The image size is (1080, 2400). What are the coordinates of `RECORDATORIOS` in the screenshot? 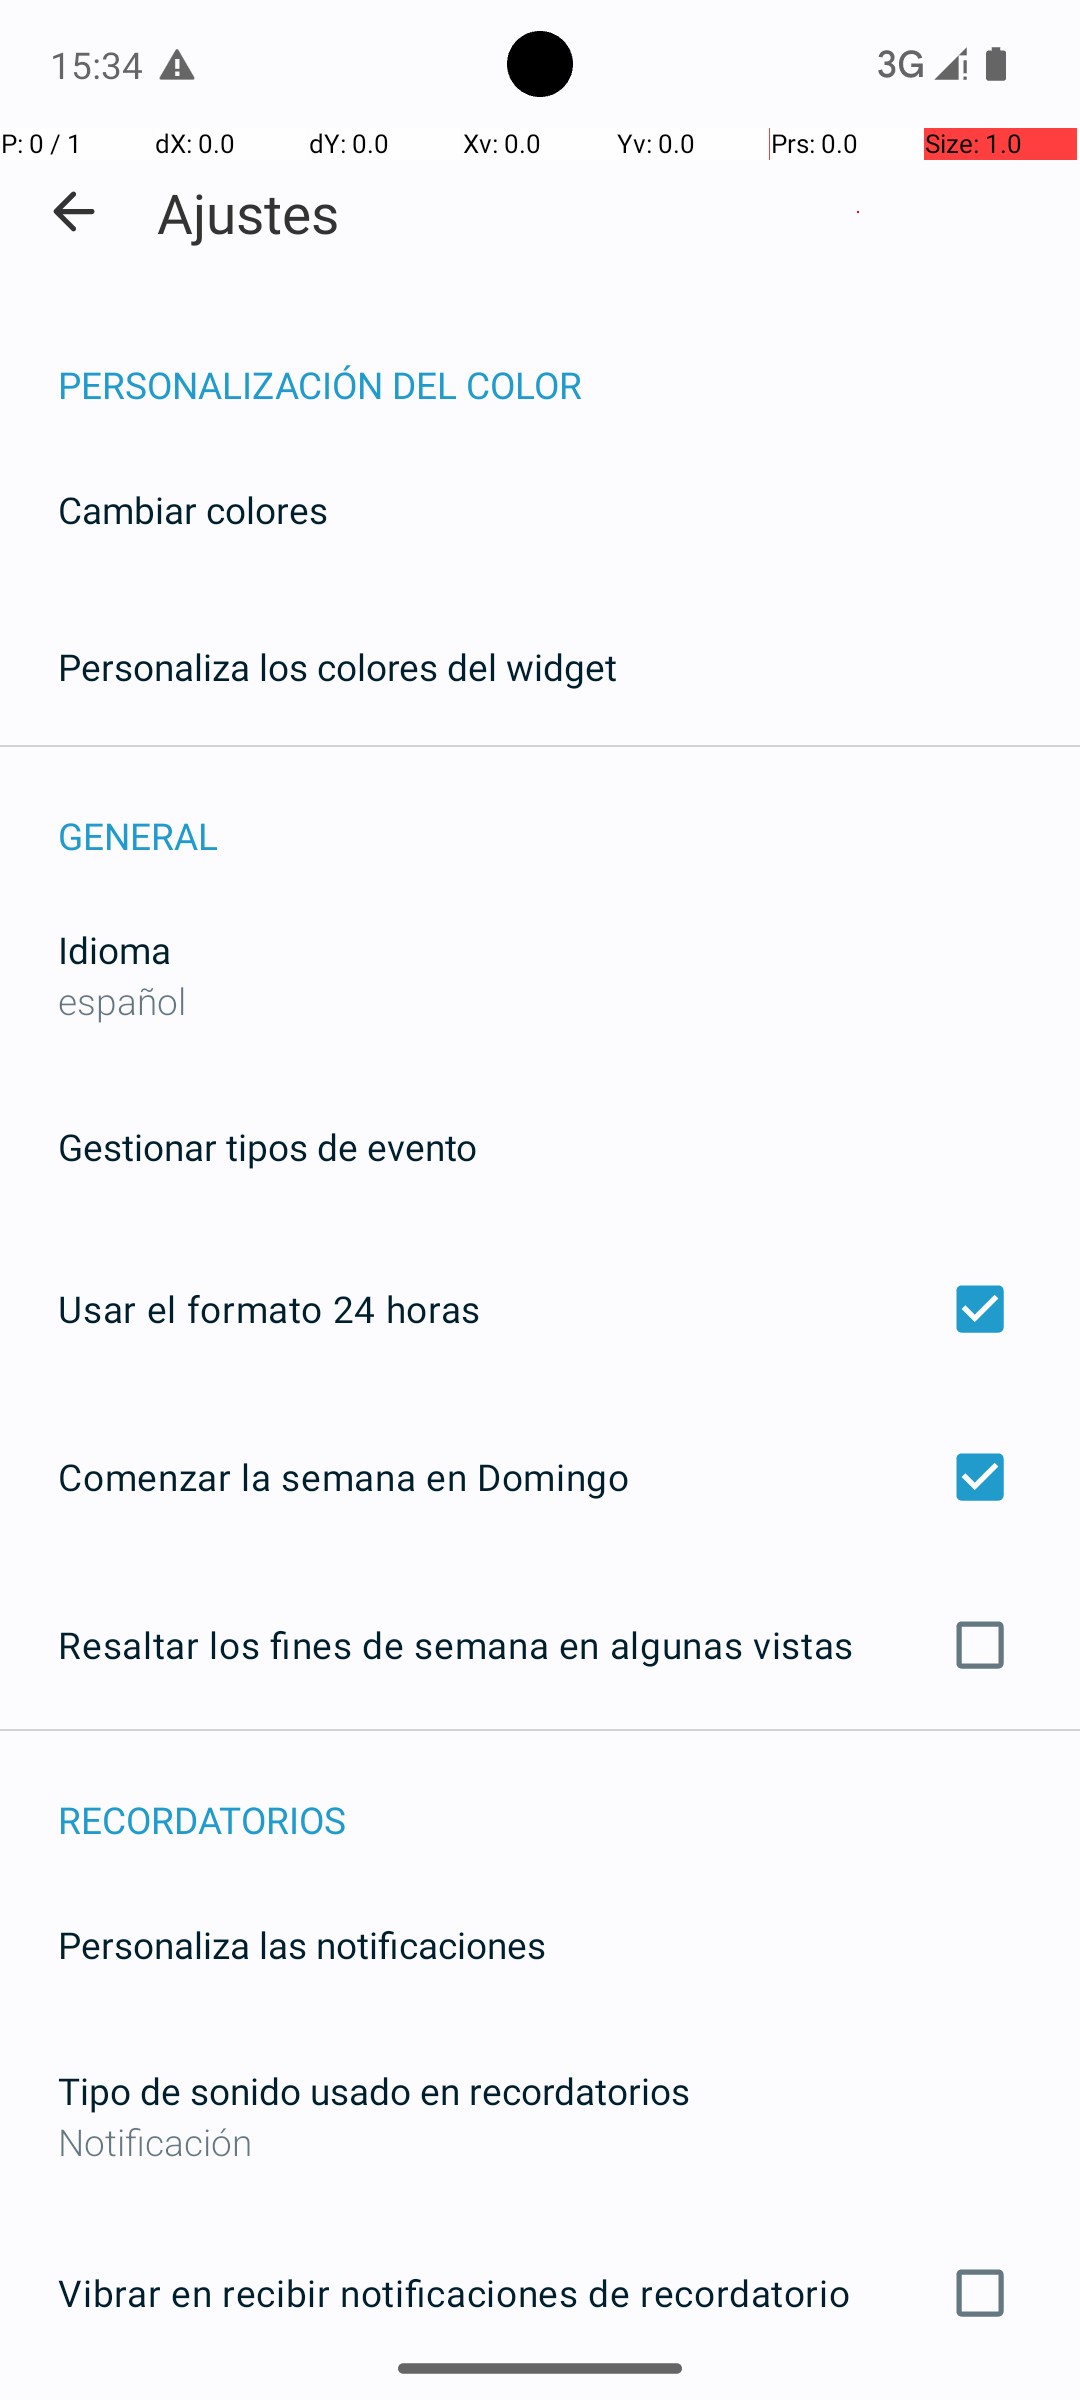 It's located at (569, 1798).